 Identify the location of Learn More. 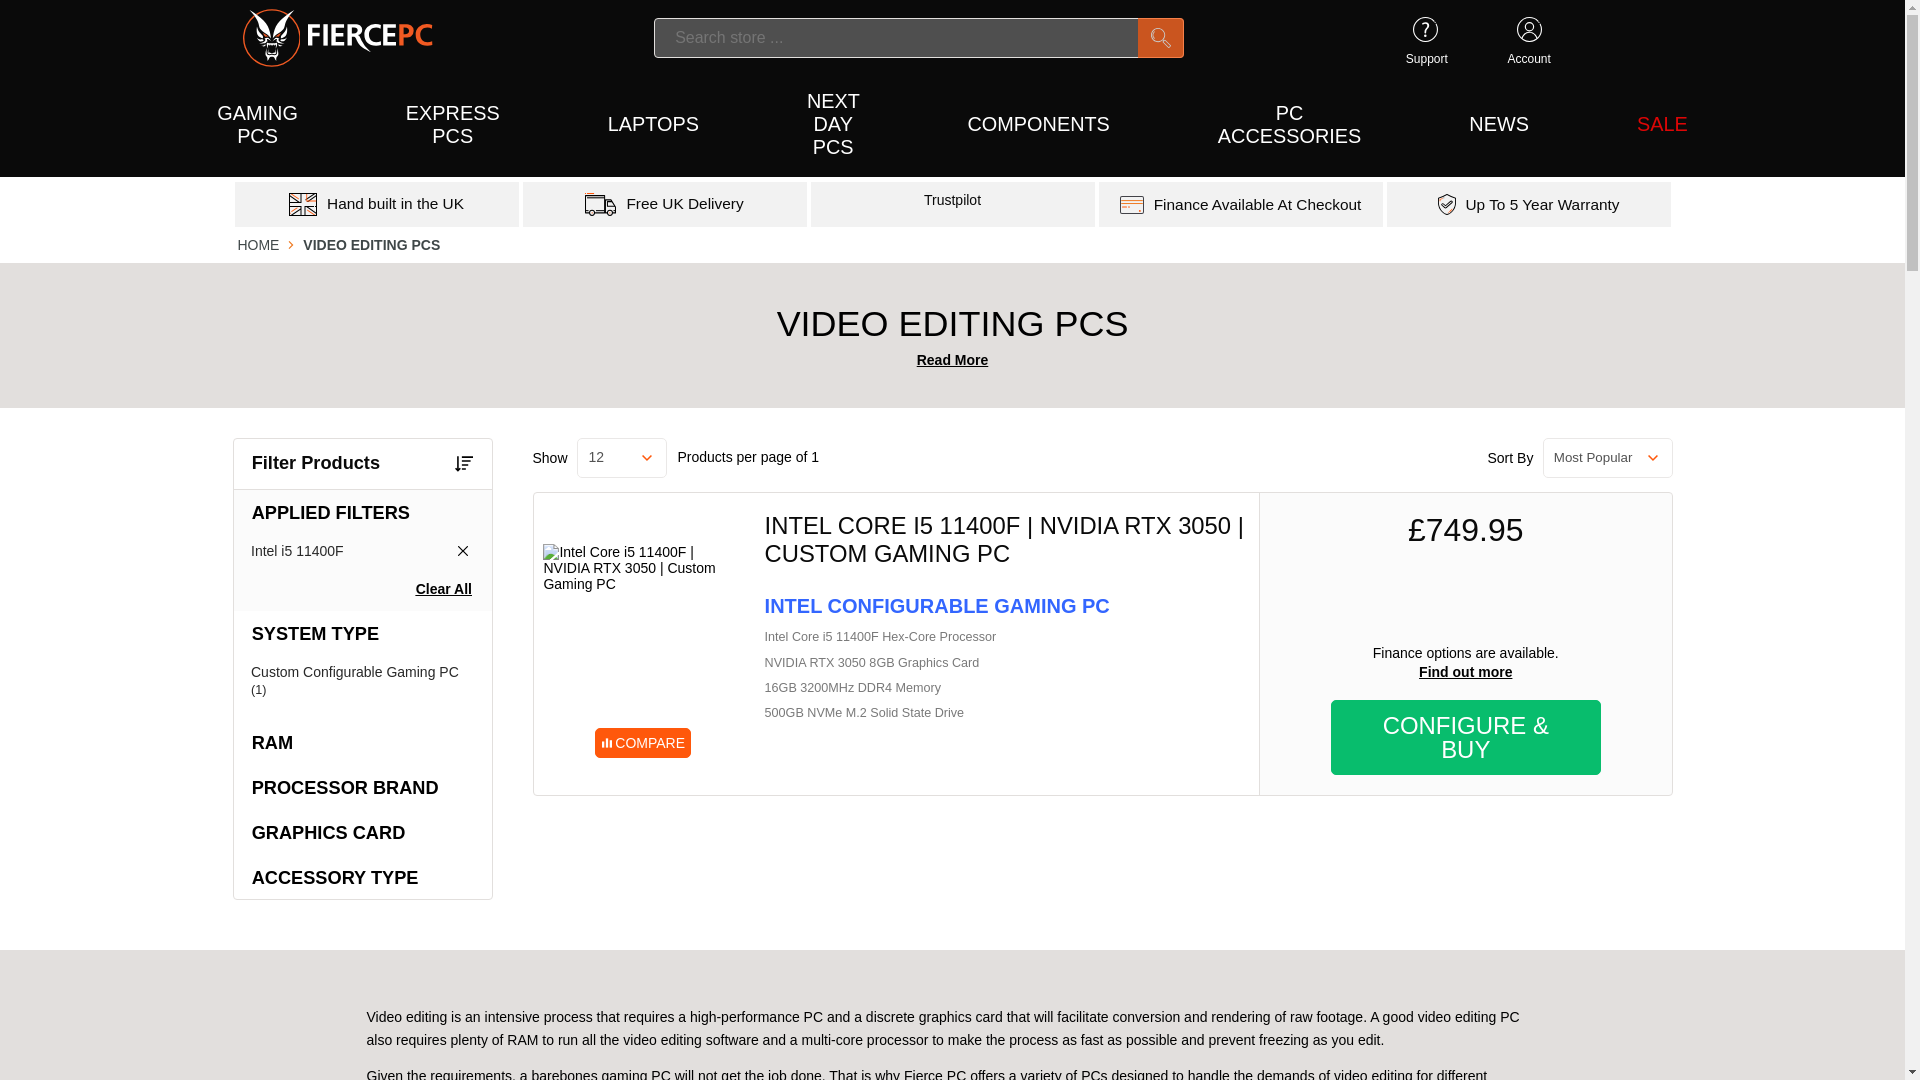
(395, 204).